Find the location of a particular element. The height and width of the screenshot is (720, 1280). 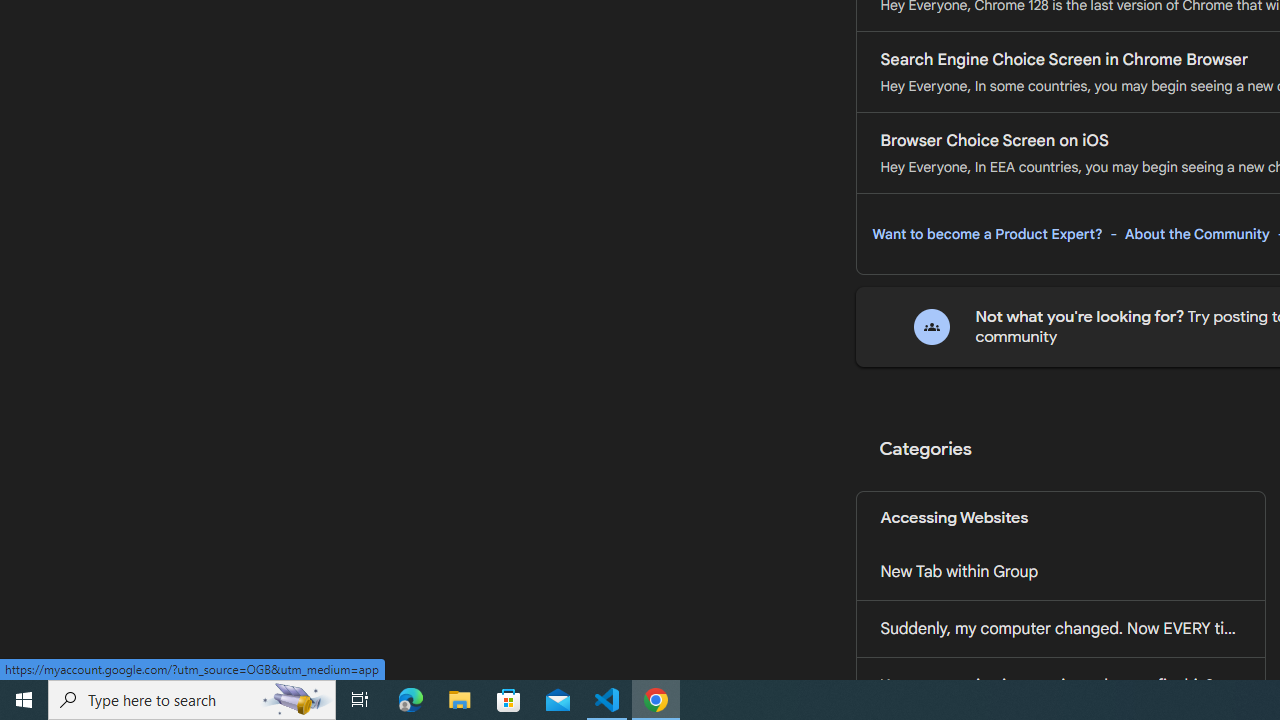

Want to become a Product Expert? is located at coordinates (987, 234).